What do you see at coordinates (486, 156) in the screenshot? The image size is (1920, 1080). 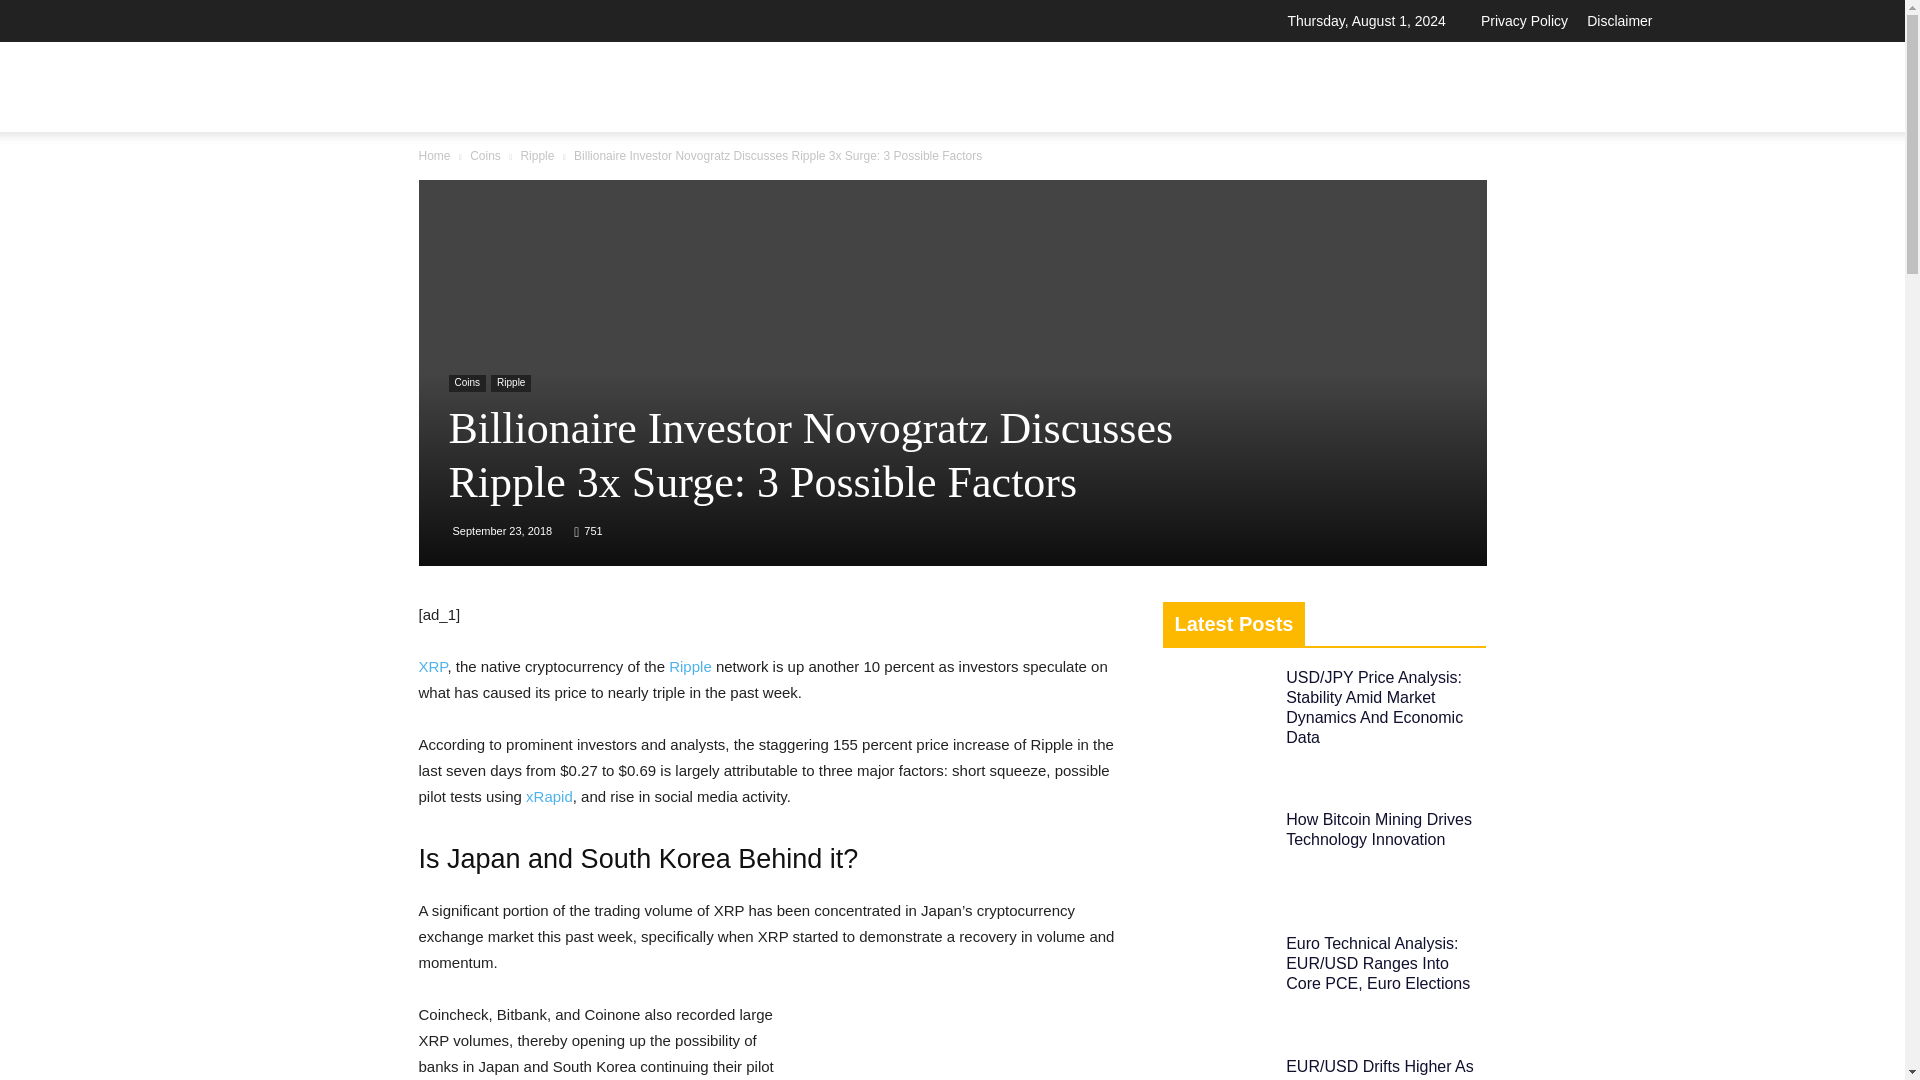 I see `View all posts in Coins` at bounding box center [486, 156].